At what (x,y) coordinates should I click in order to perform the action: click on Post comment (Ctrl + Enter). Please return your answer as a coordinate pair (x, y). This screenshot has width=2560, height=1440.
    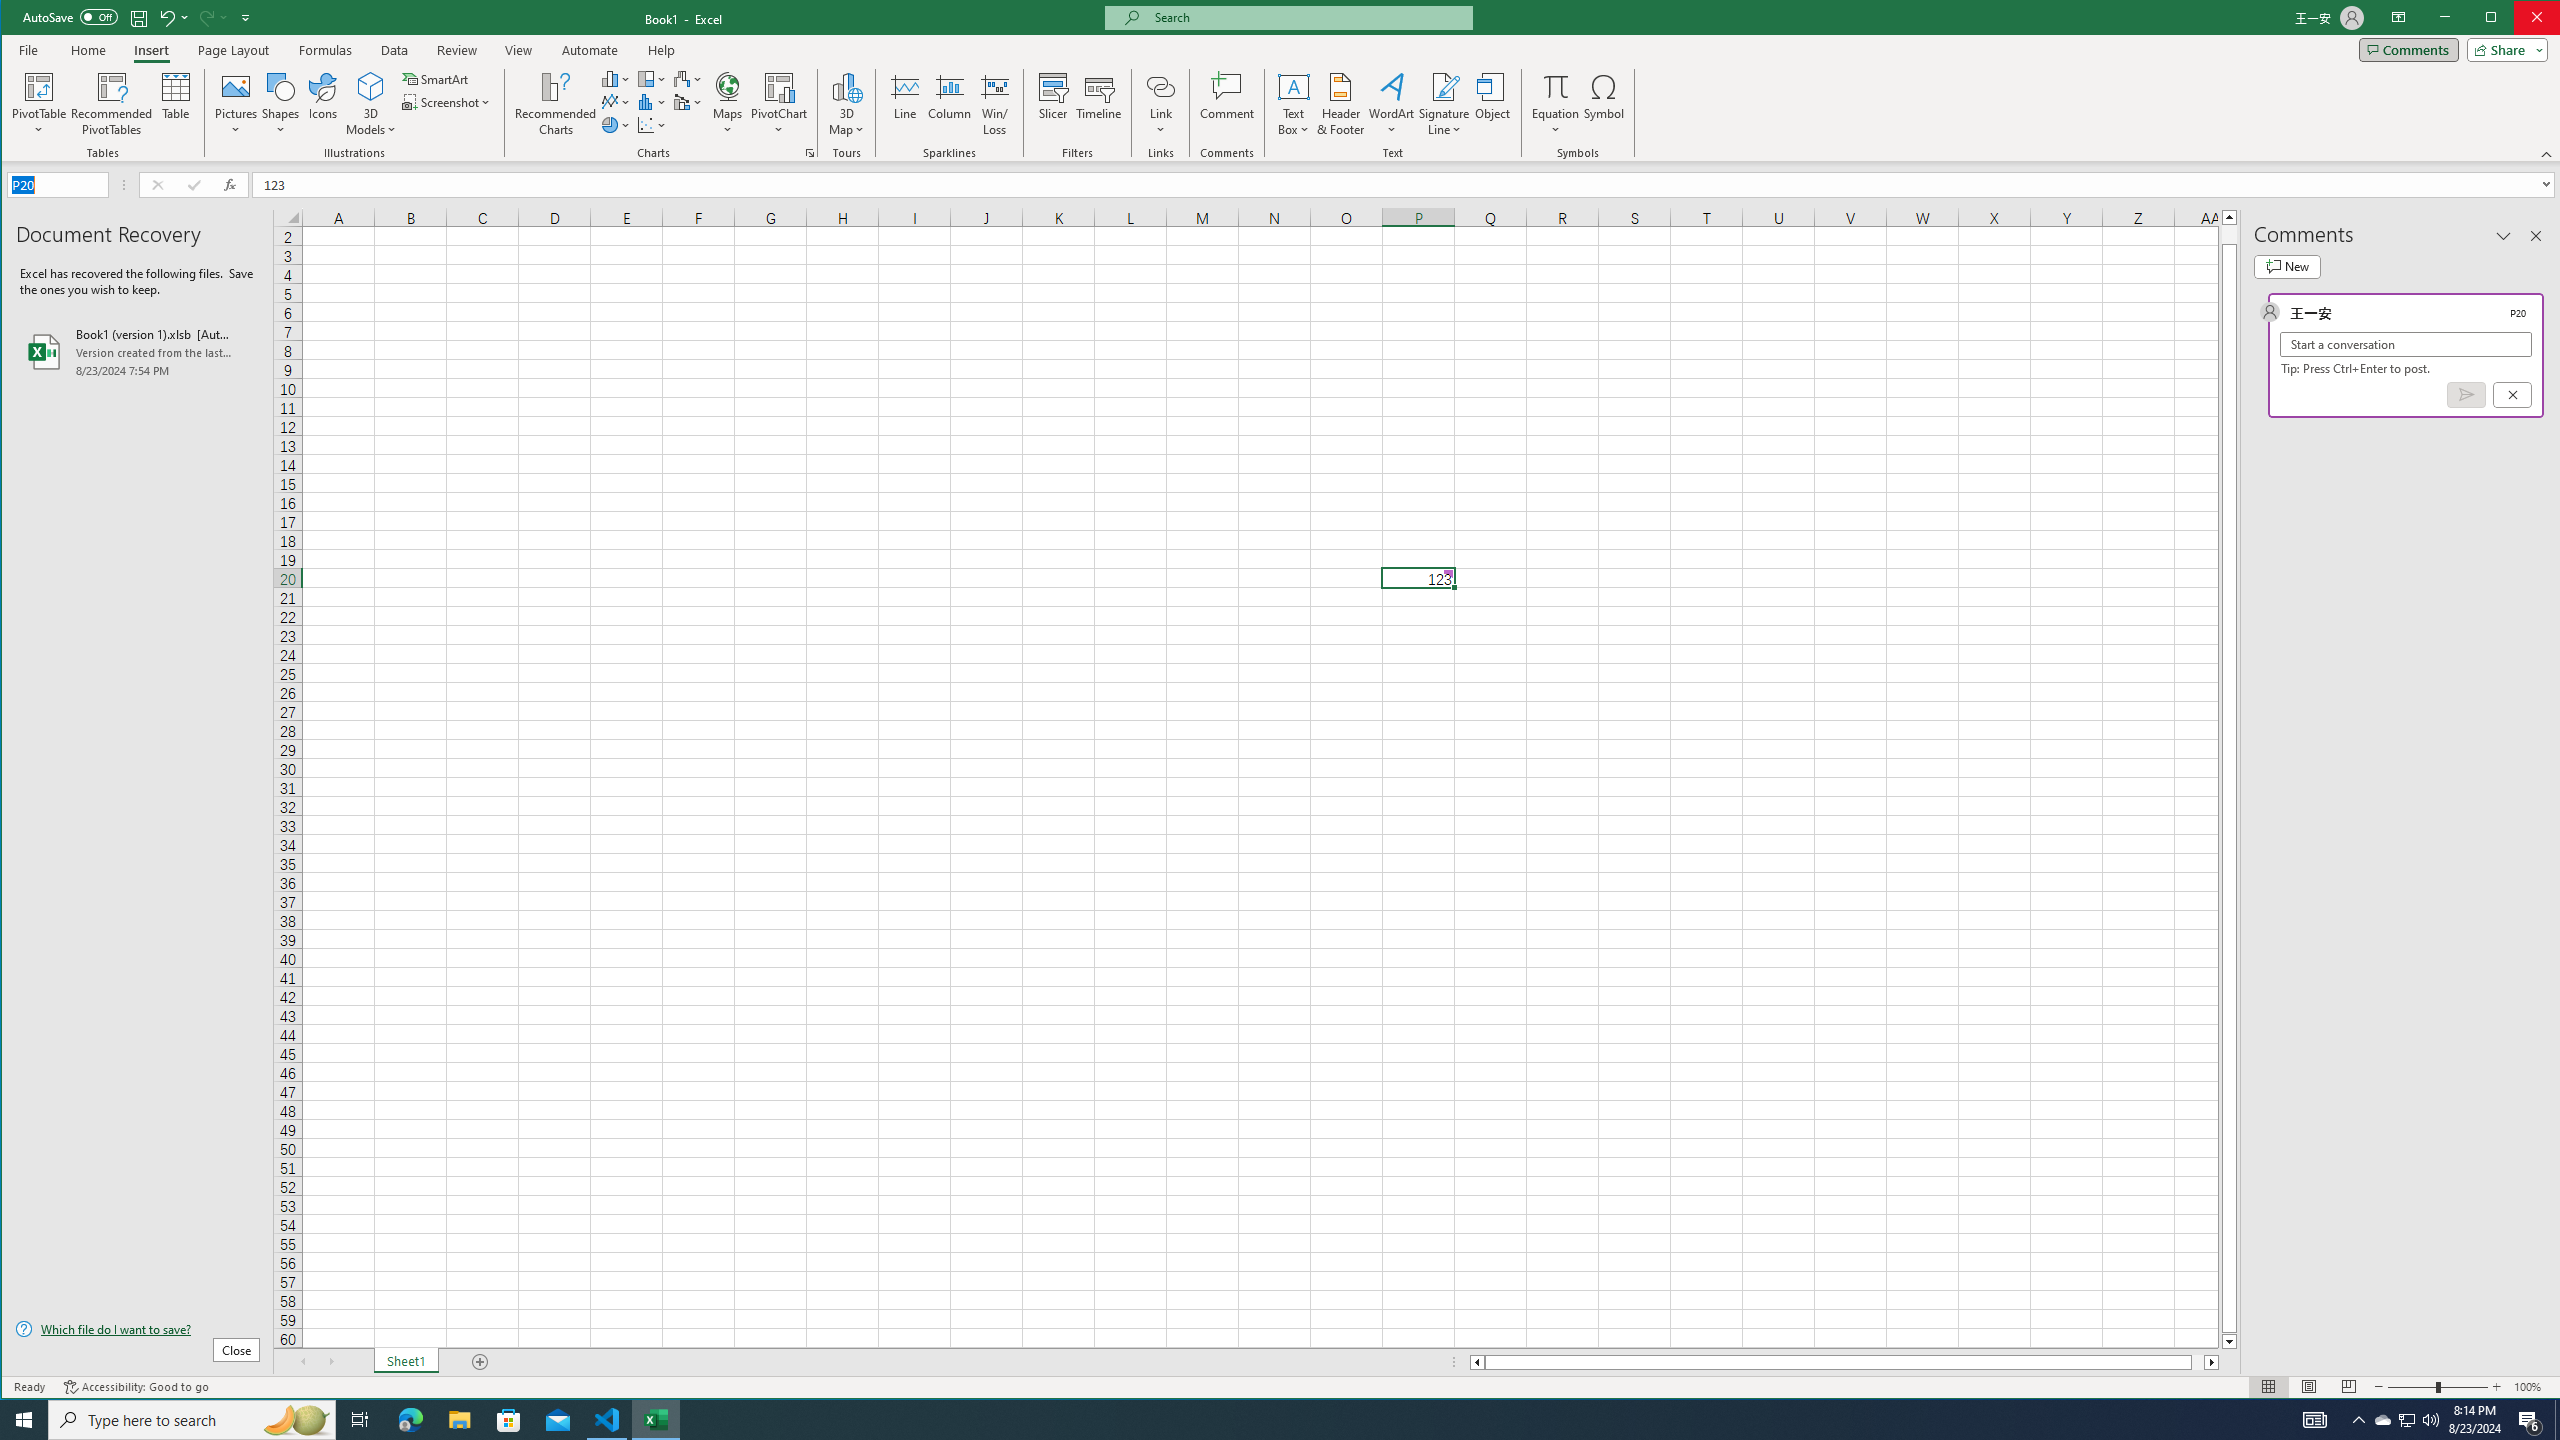
    Looking at the image, I should click on (2466, 394).